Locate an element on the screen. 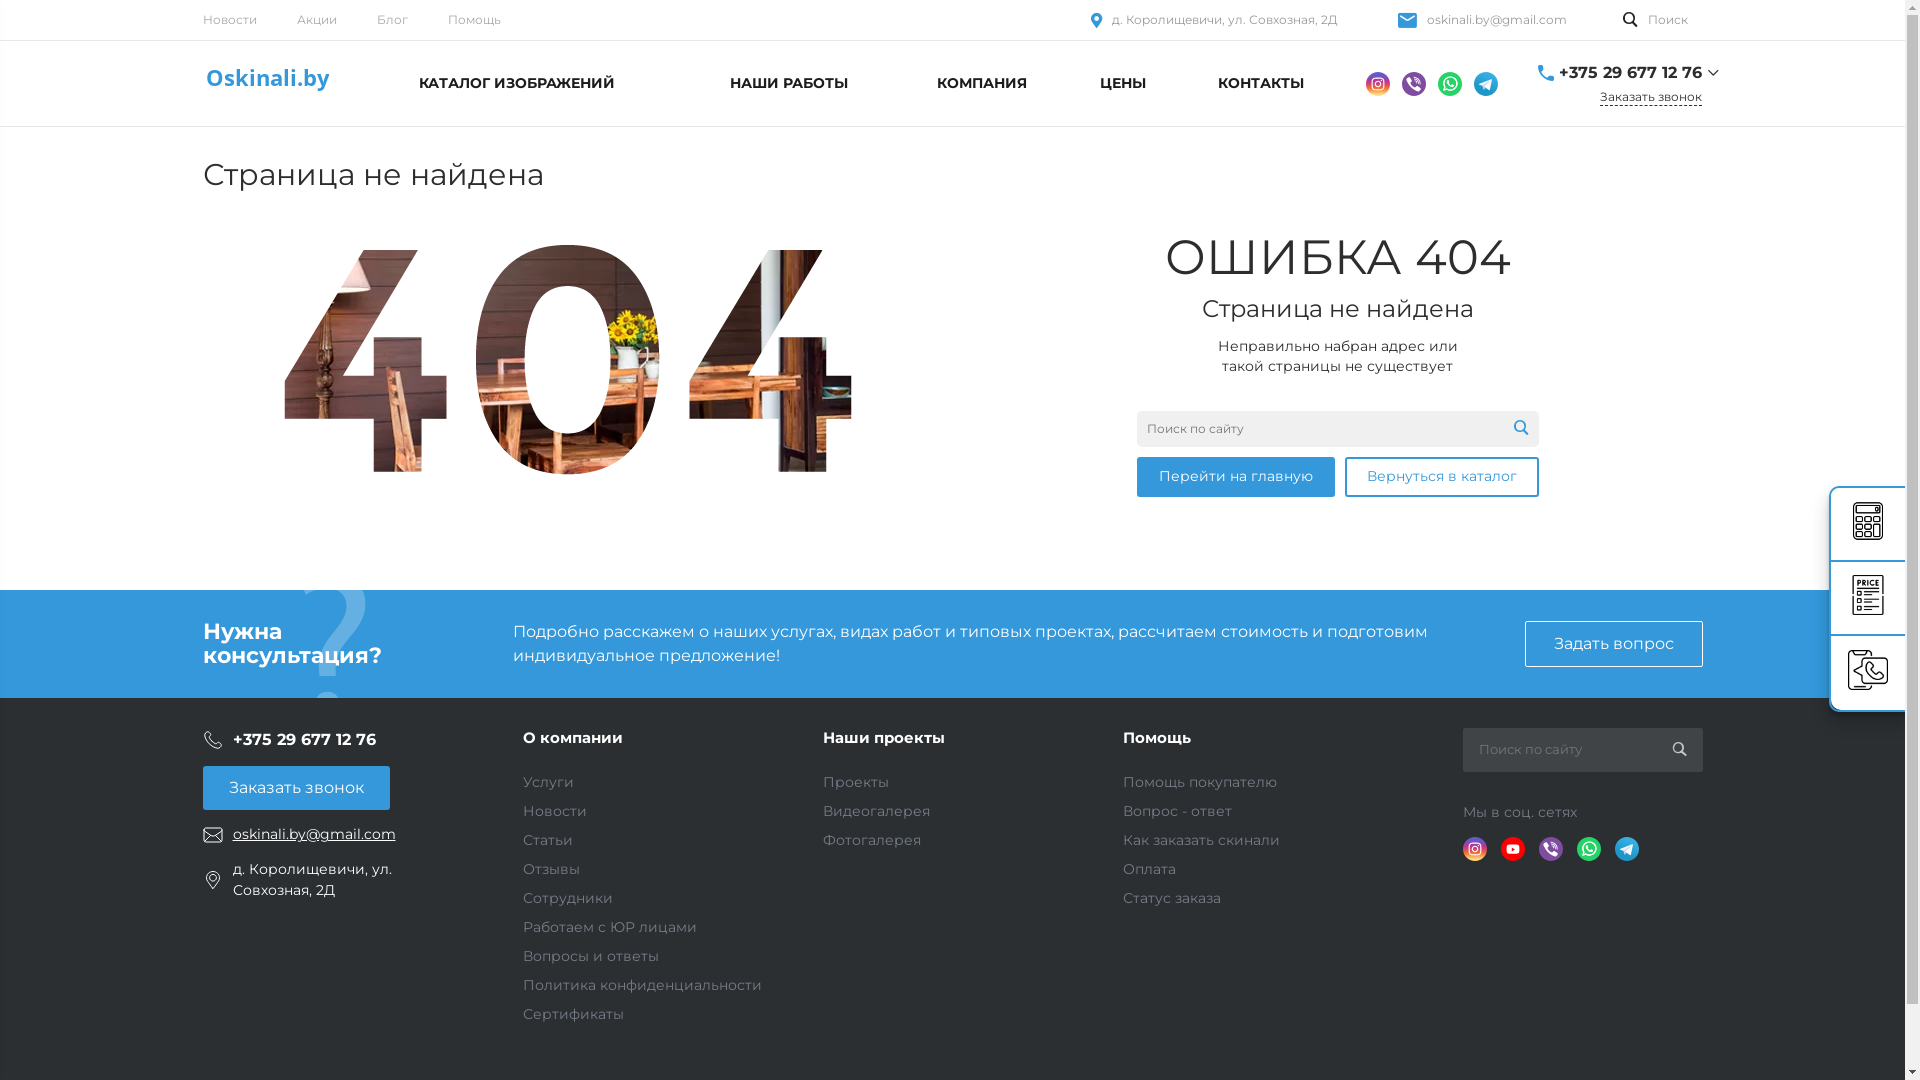  oskinali.by@gmail.com is located at coordinates (1496, 20).